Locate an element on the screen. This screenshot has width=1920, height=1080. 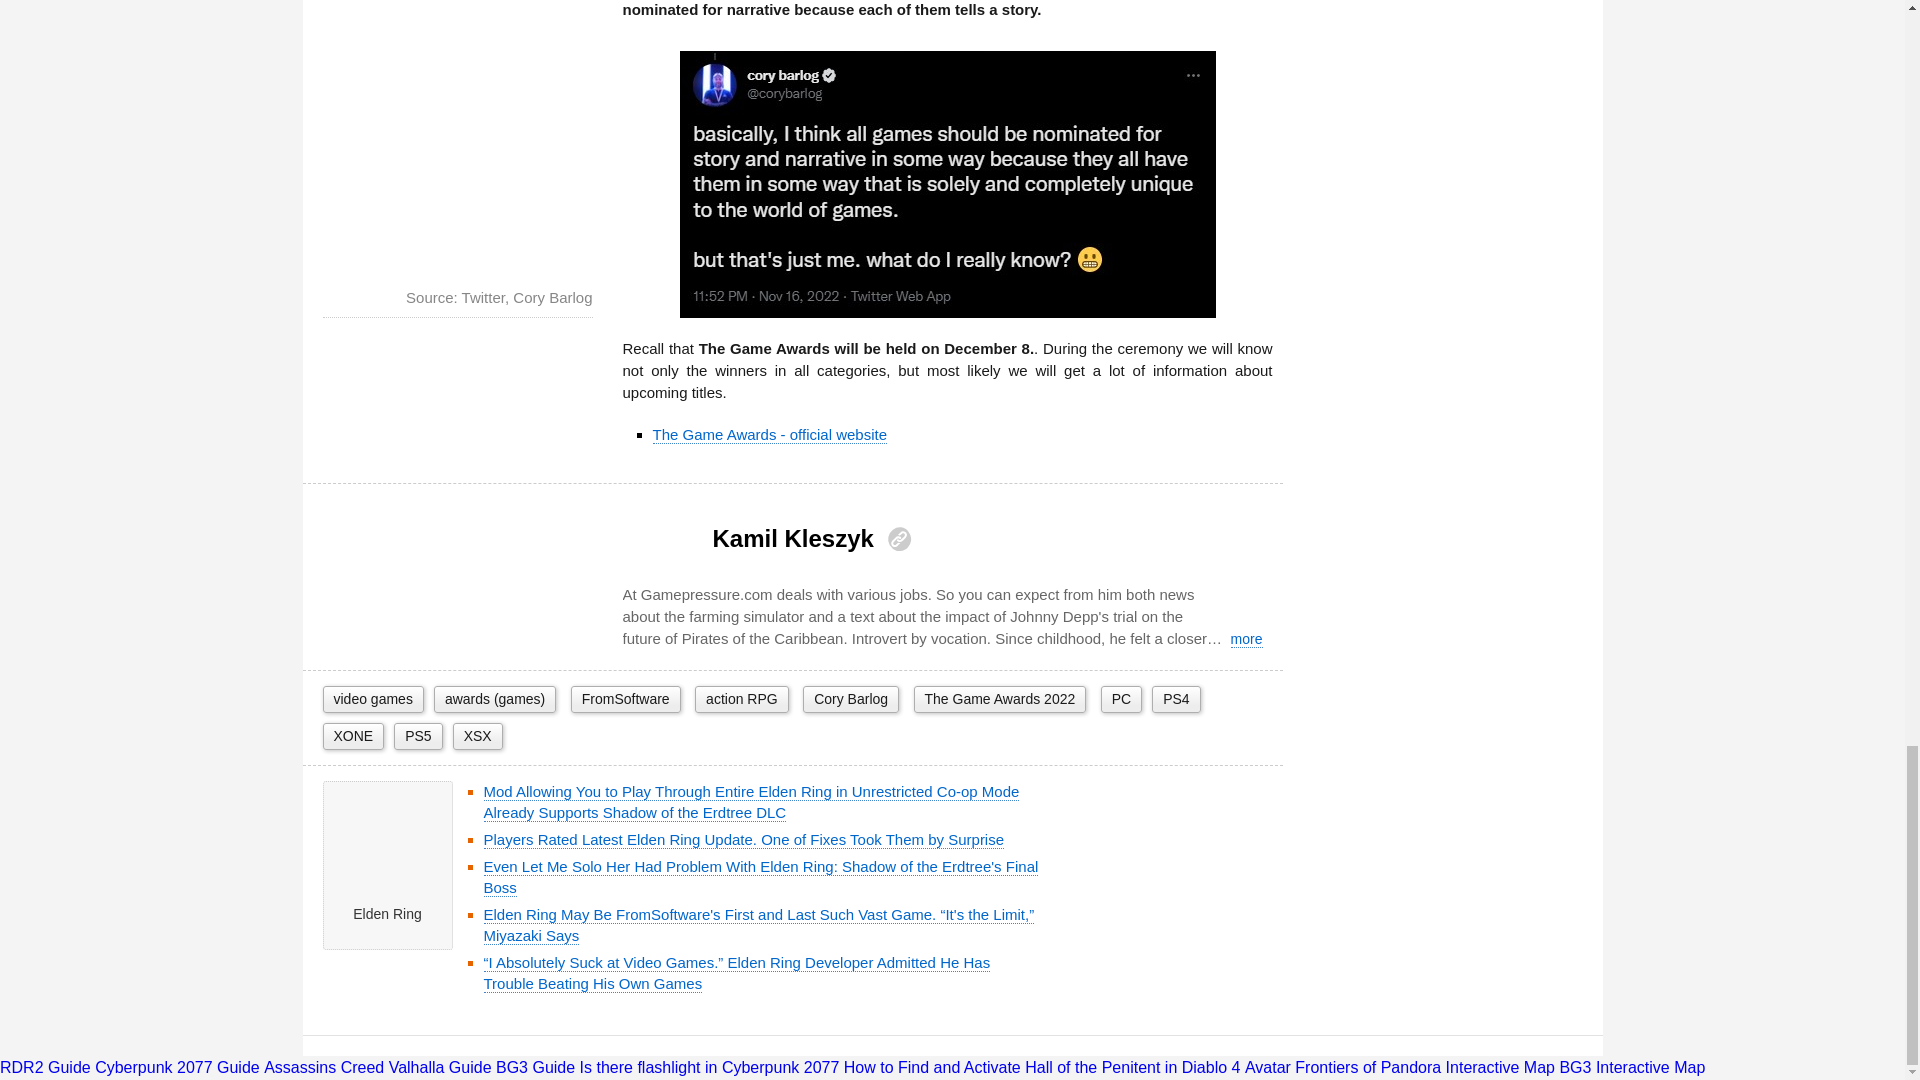
The Game Awards - official website is located at coordinates (770, 434).